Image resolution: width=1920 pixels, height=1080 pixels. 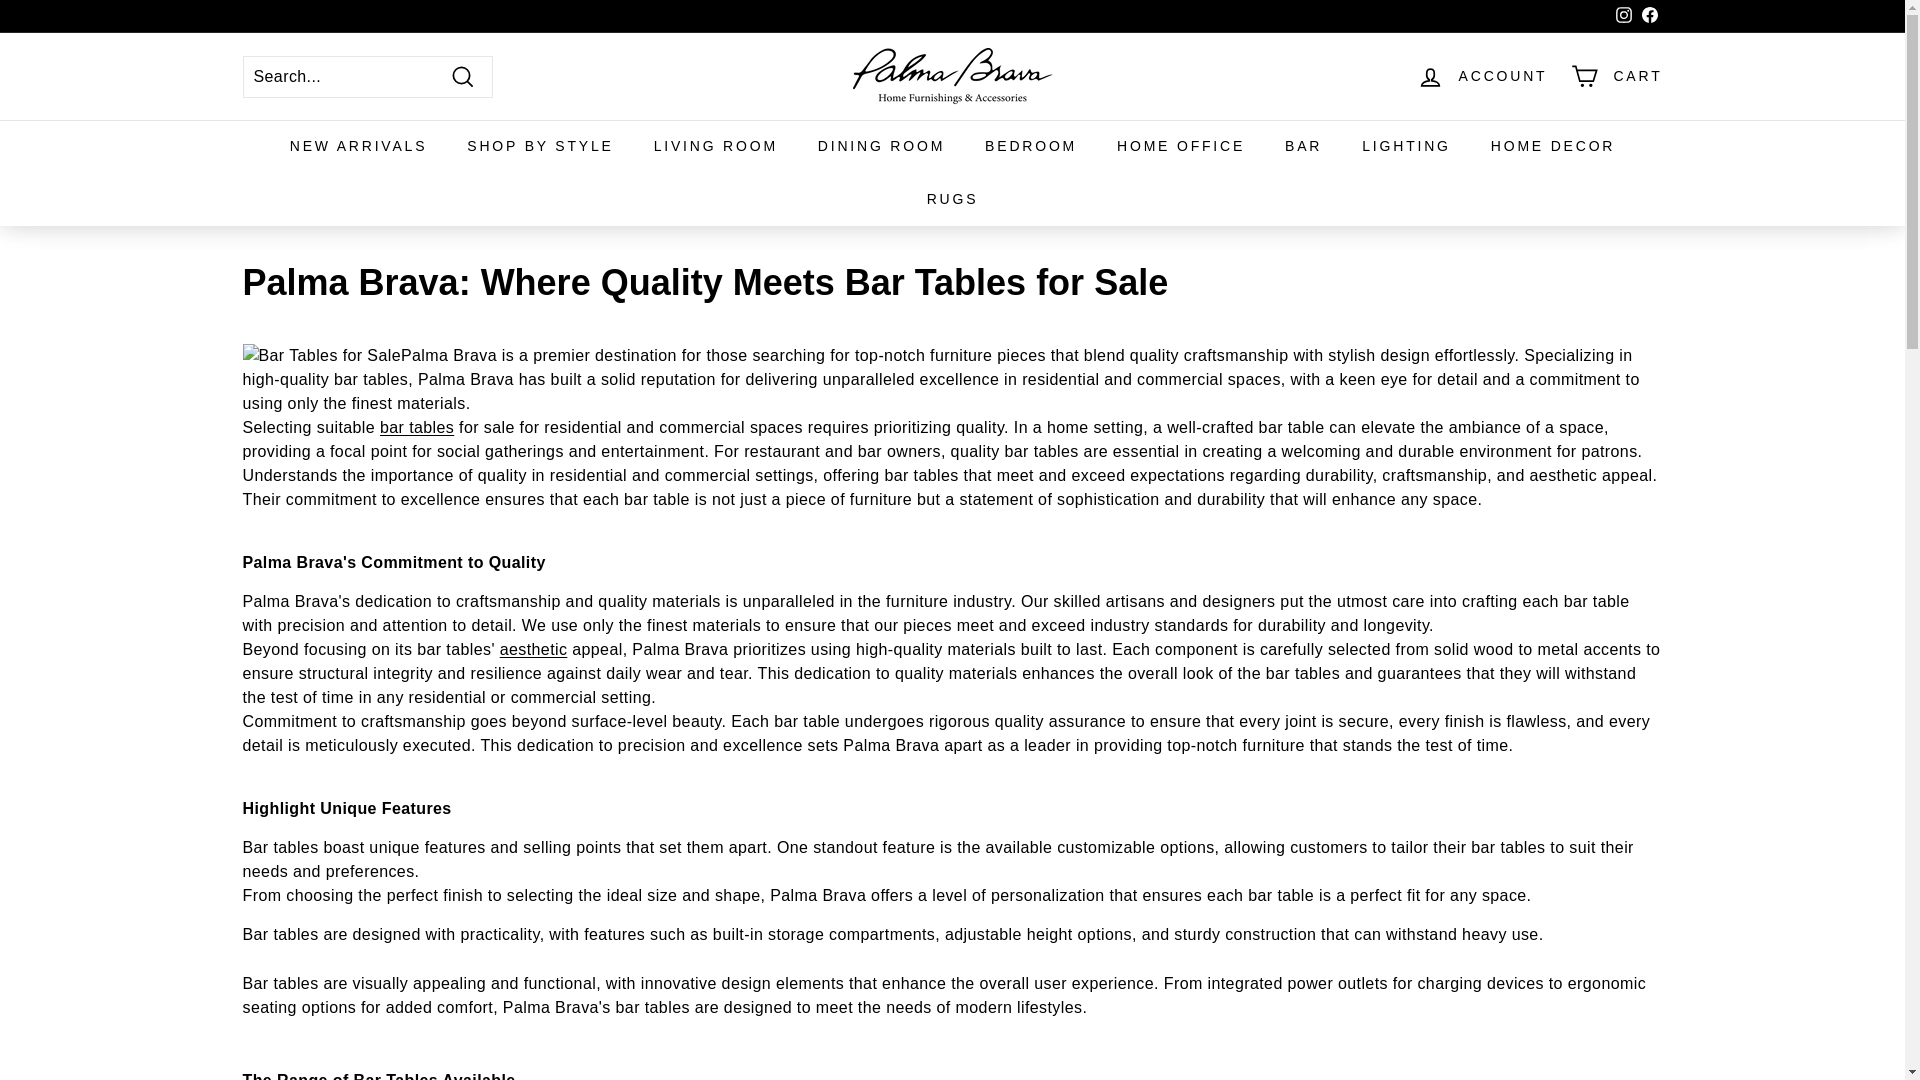 I want to click on SHOP BY STYLE, so click(x=540, y=146).